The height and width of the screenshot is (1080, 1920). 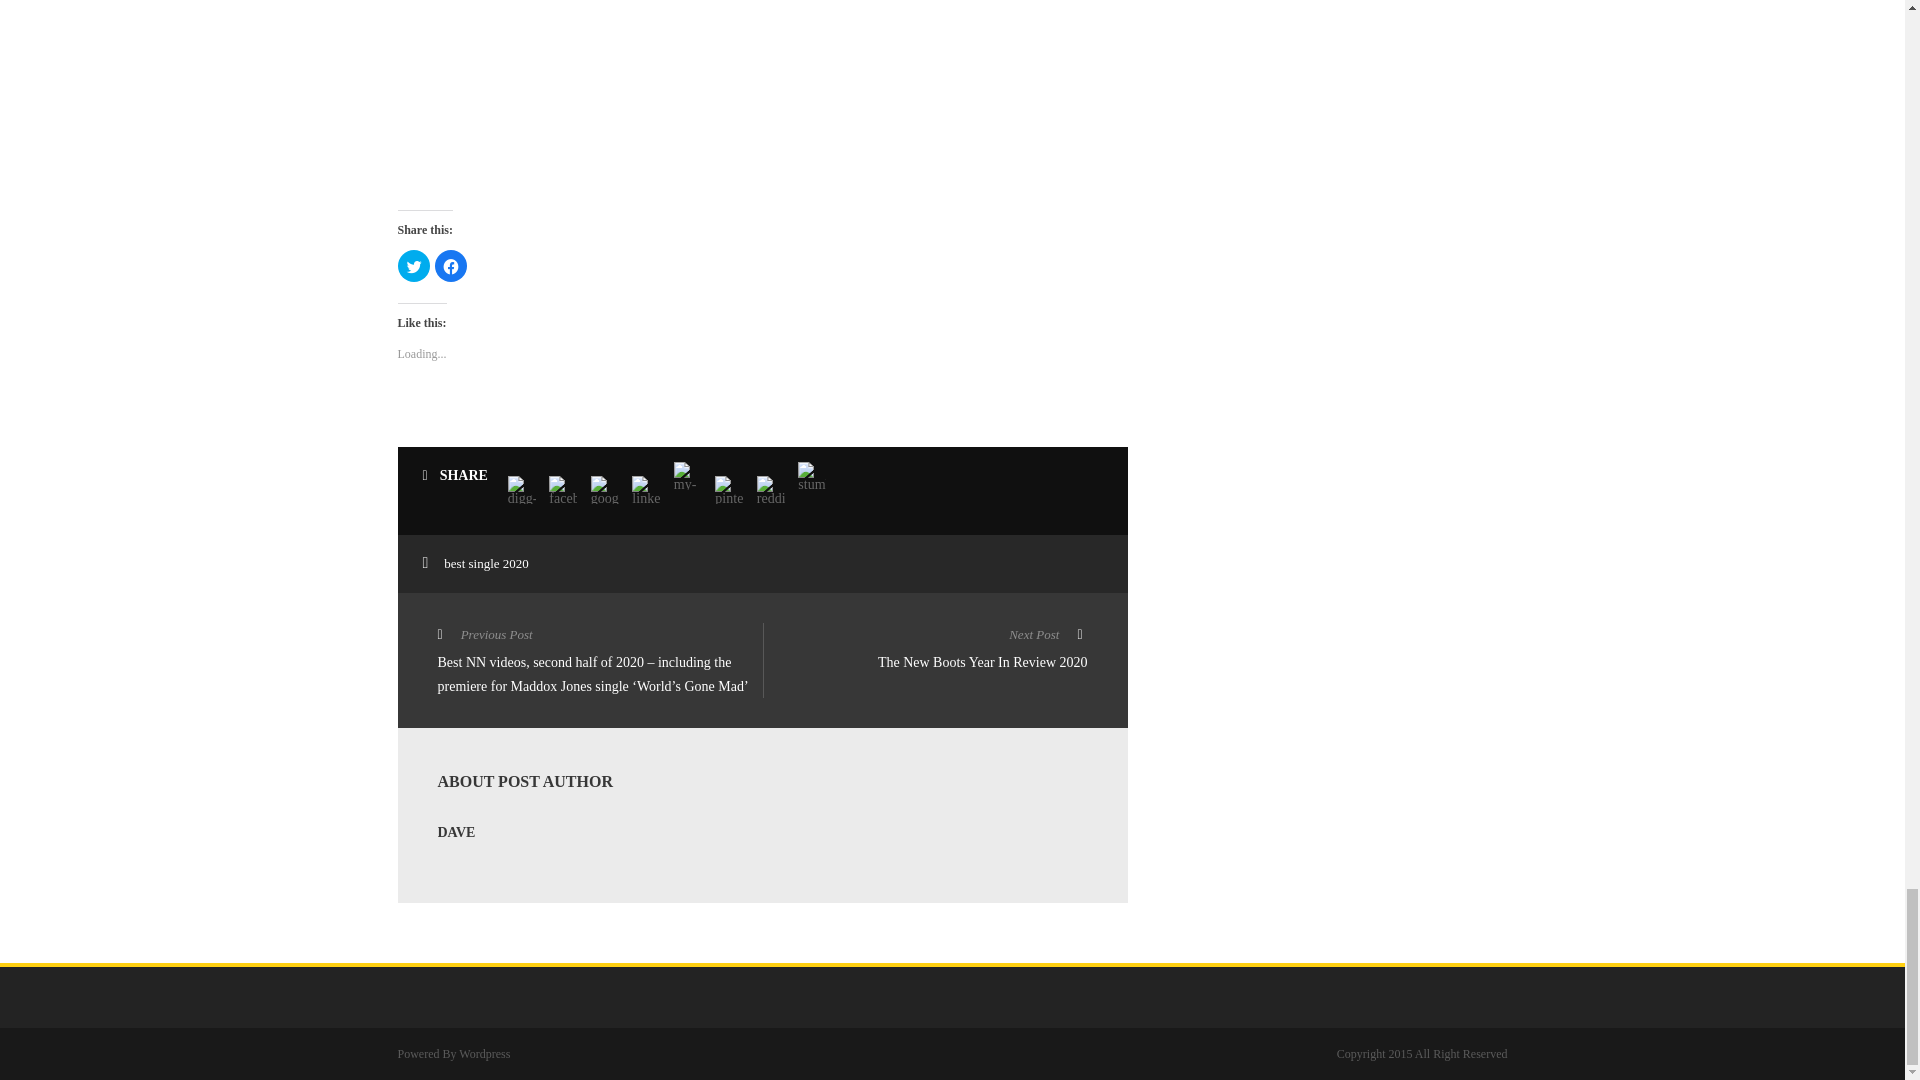 What do you see at coordinates (450, 265) in the screenshot?
I see `Click to share on Facebook` at bounding box center [450, 265].